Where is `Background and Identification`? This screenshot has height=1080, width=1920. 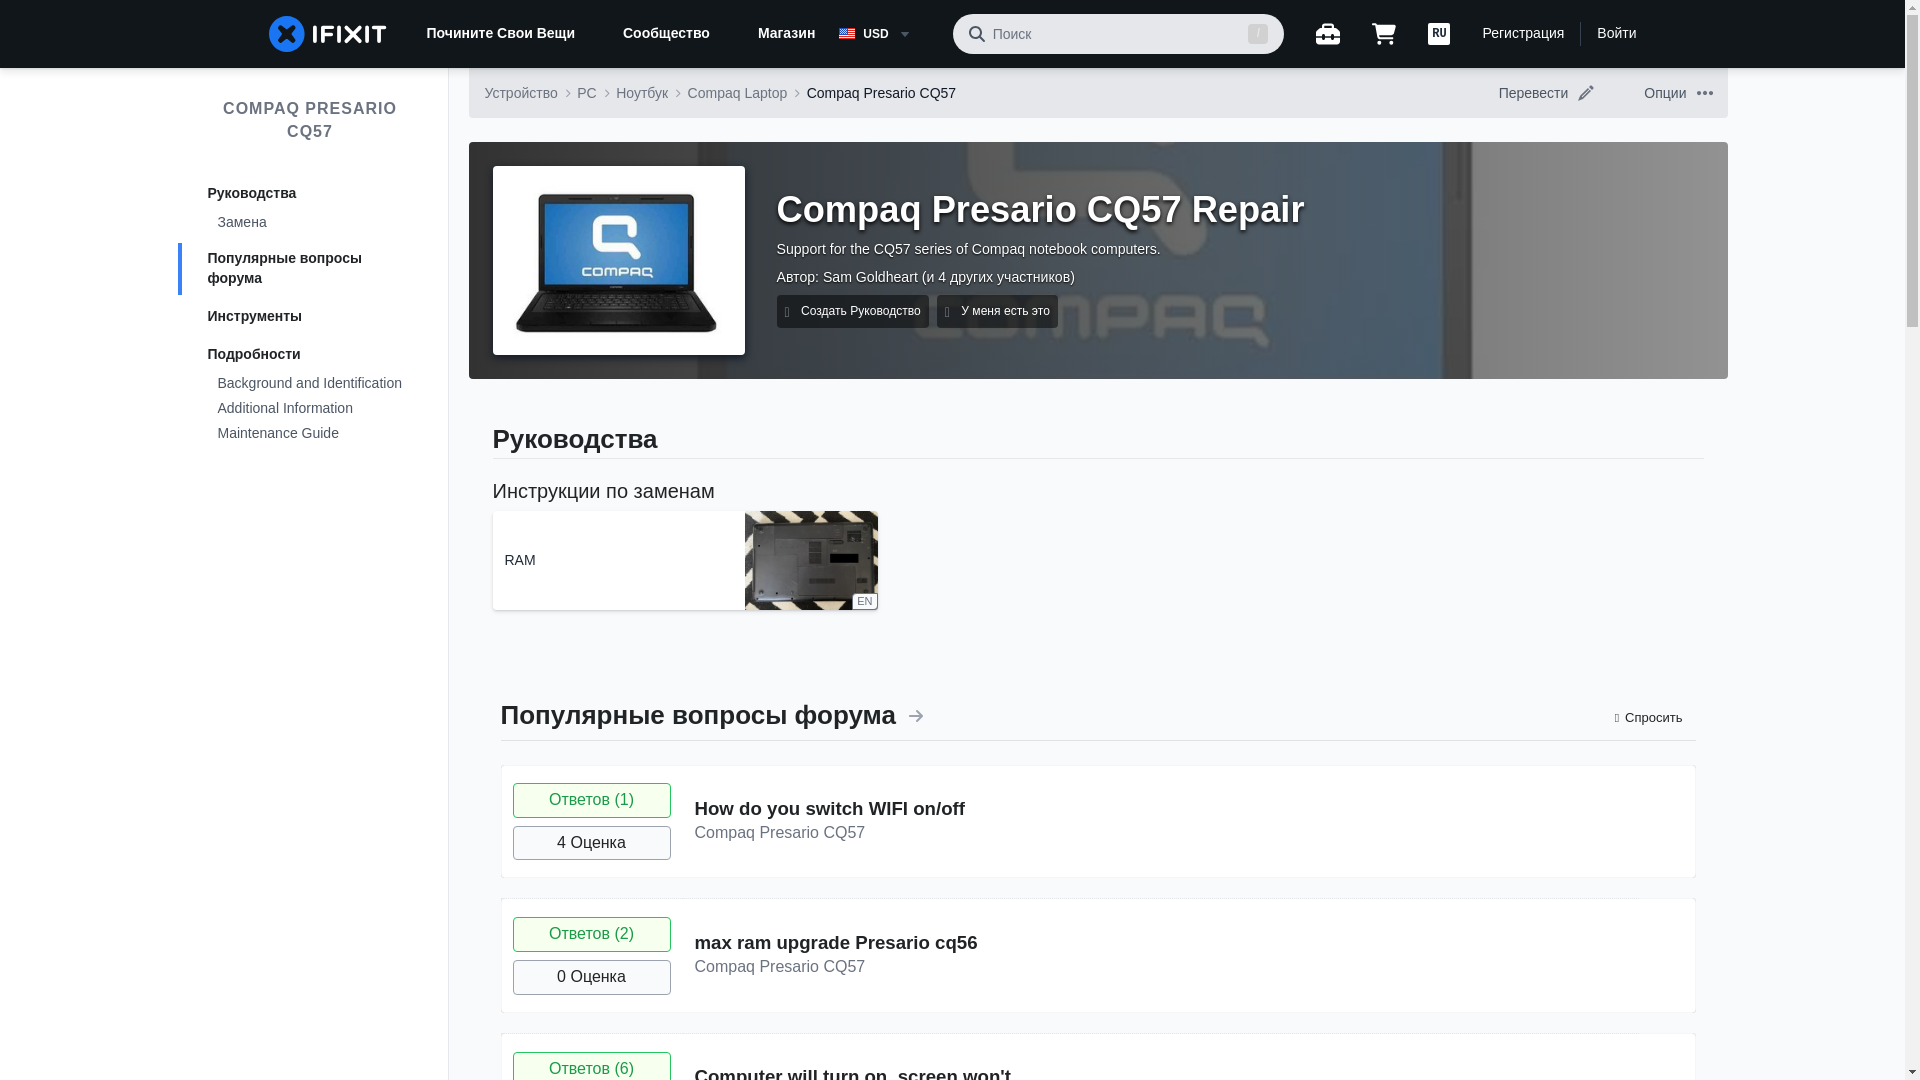 Background and Identification is located at coordinates (310, 384).